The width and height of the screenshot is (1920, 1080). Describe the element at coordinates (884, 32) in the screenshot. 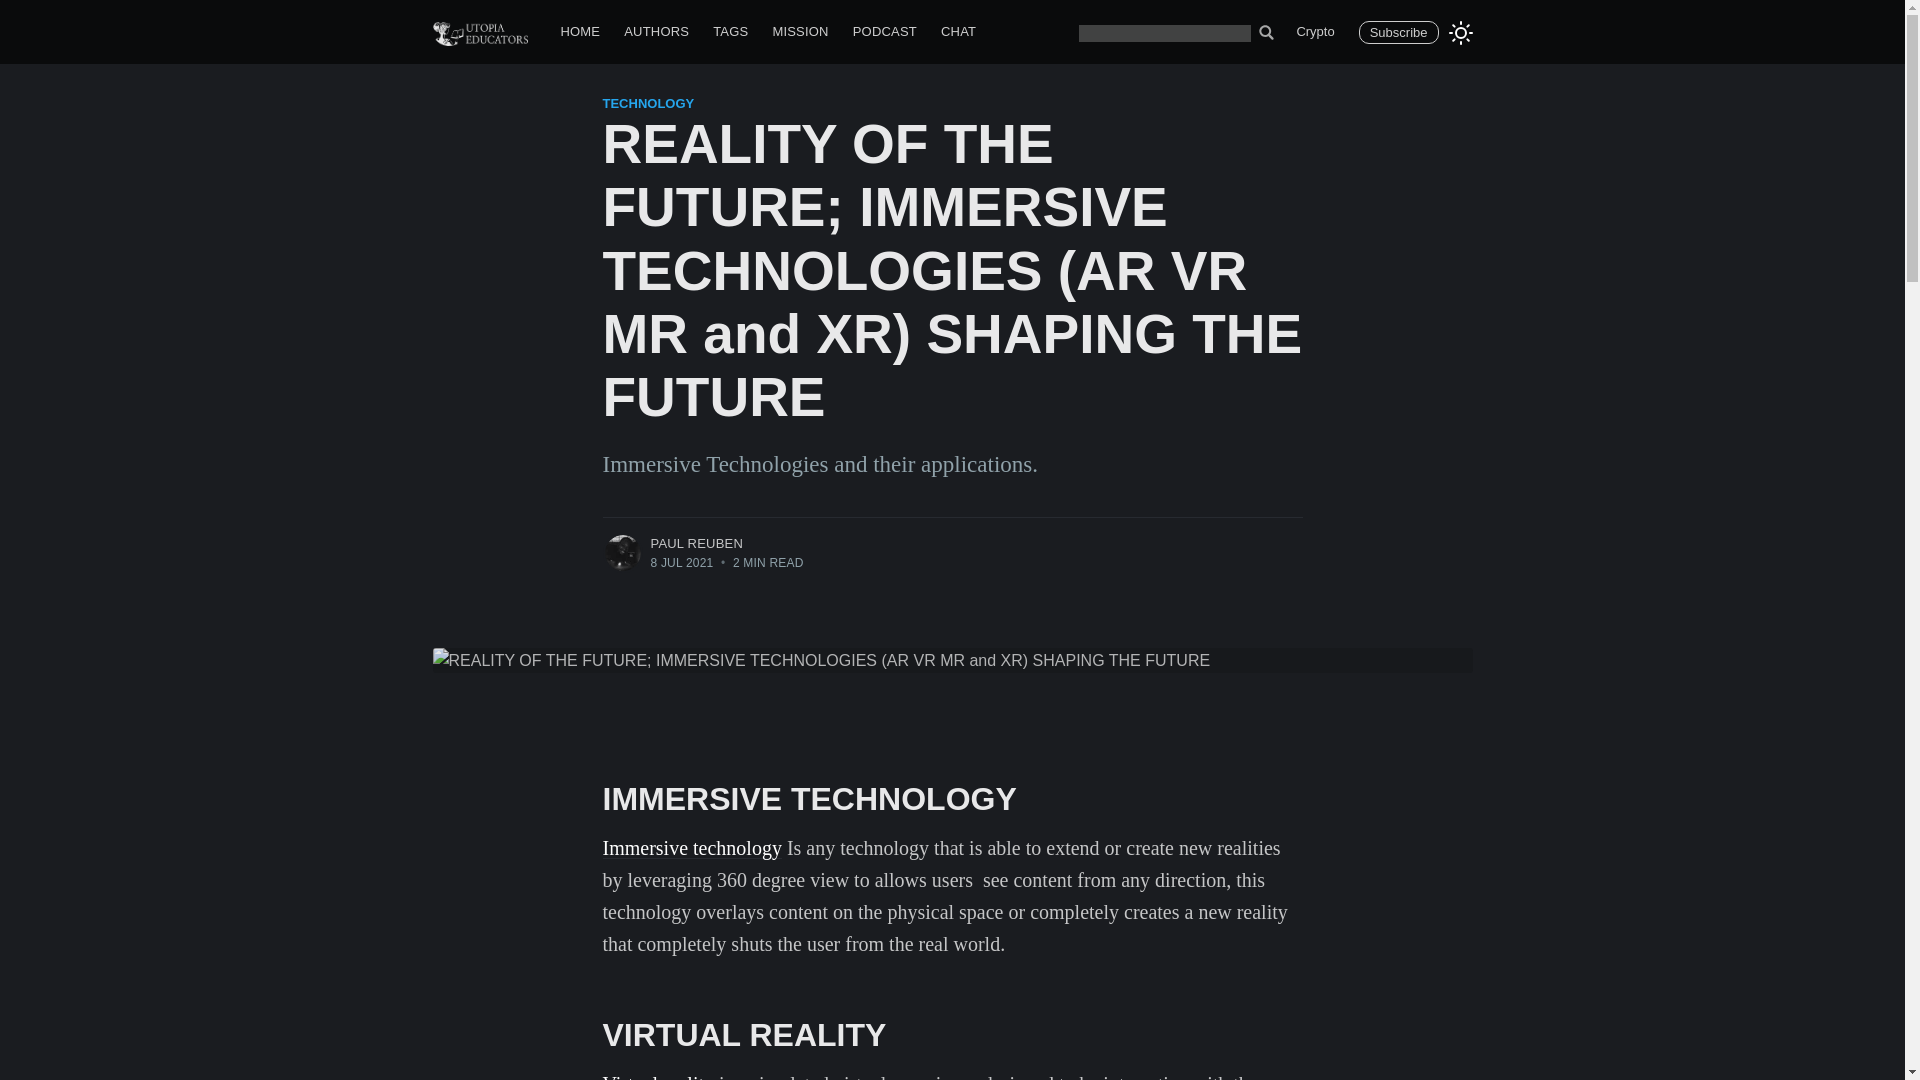

I see `PODCAST` at that location.